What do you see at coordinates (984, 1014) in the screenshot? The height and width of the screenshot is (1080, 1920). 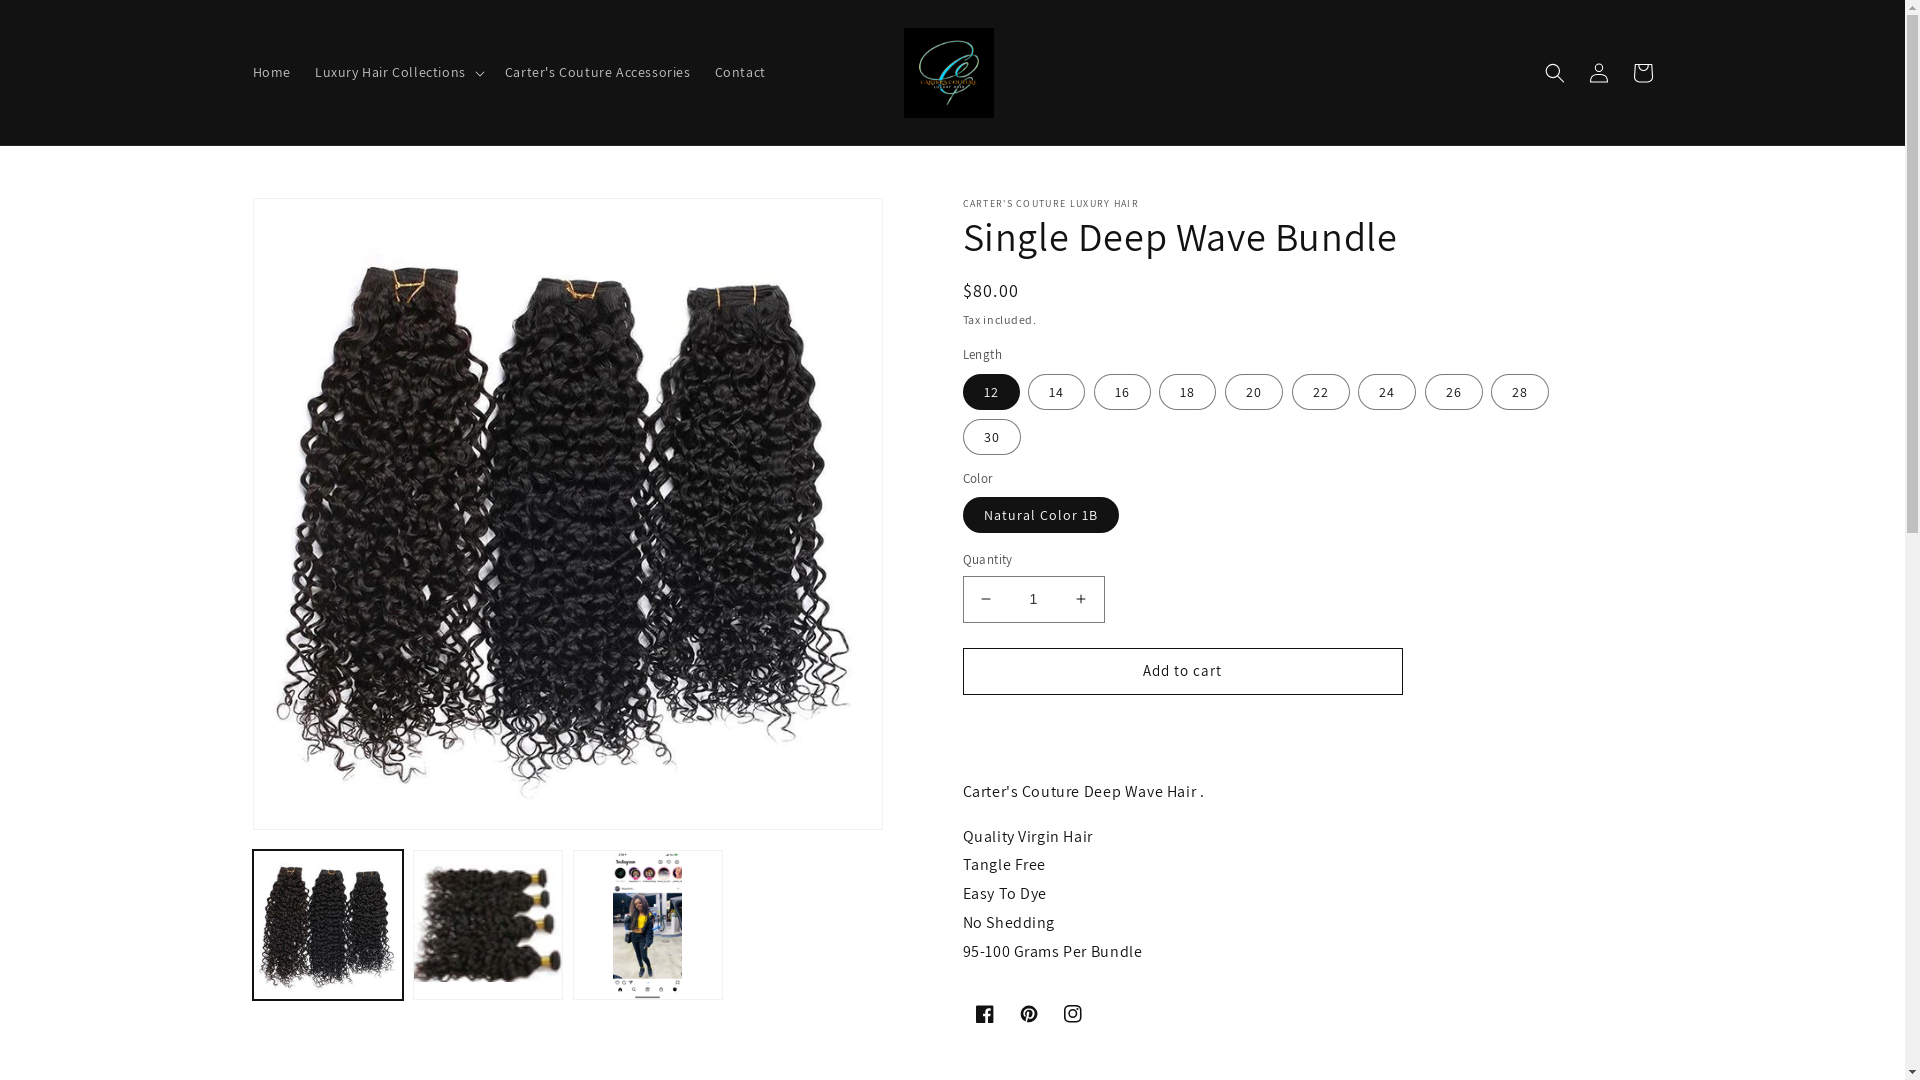 I see `Facebook` at bounding box center [984, 1014].